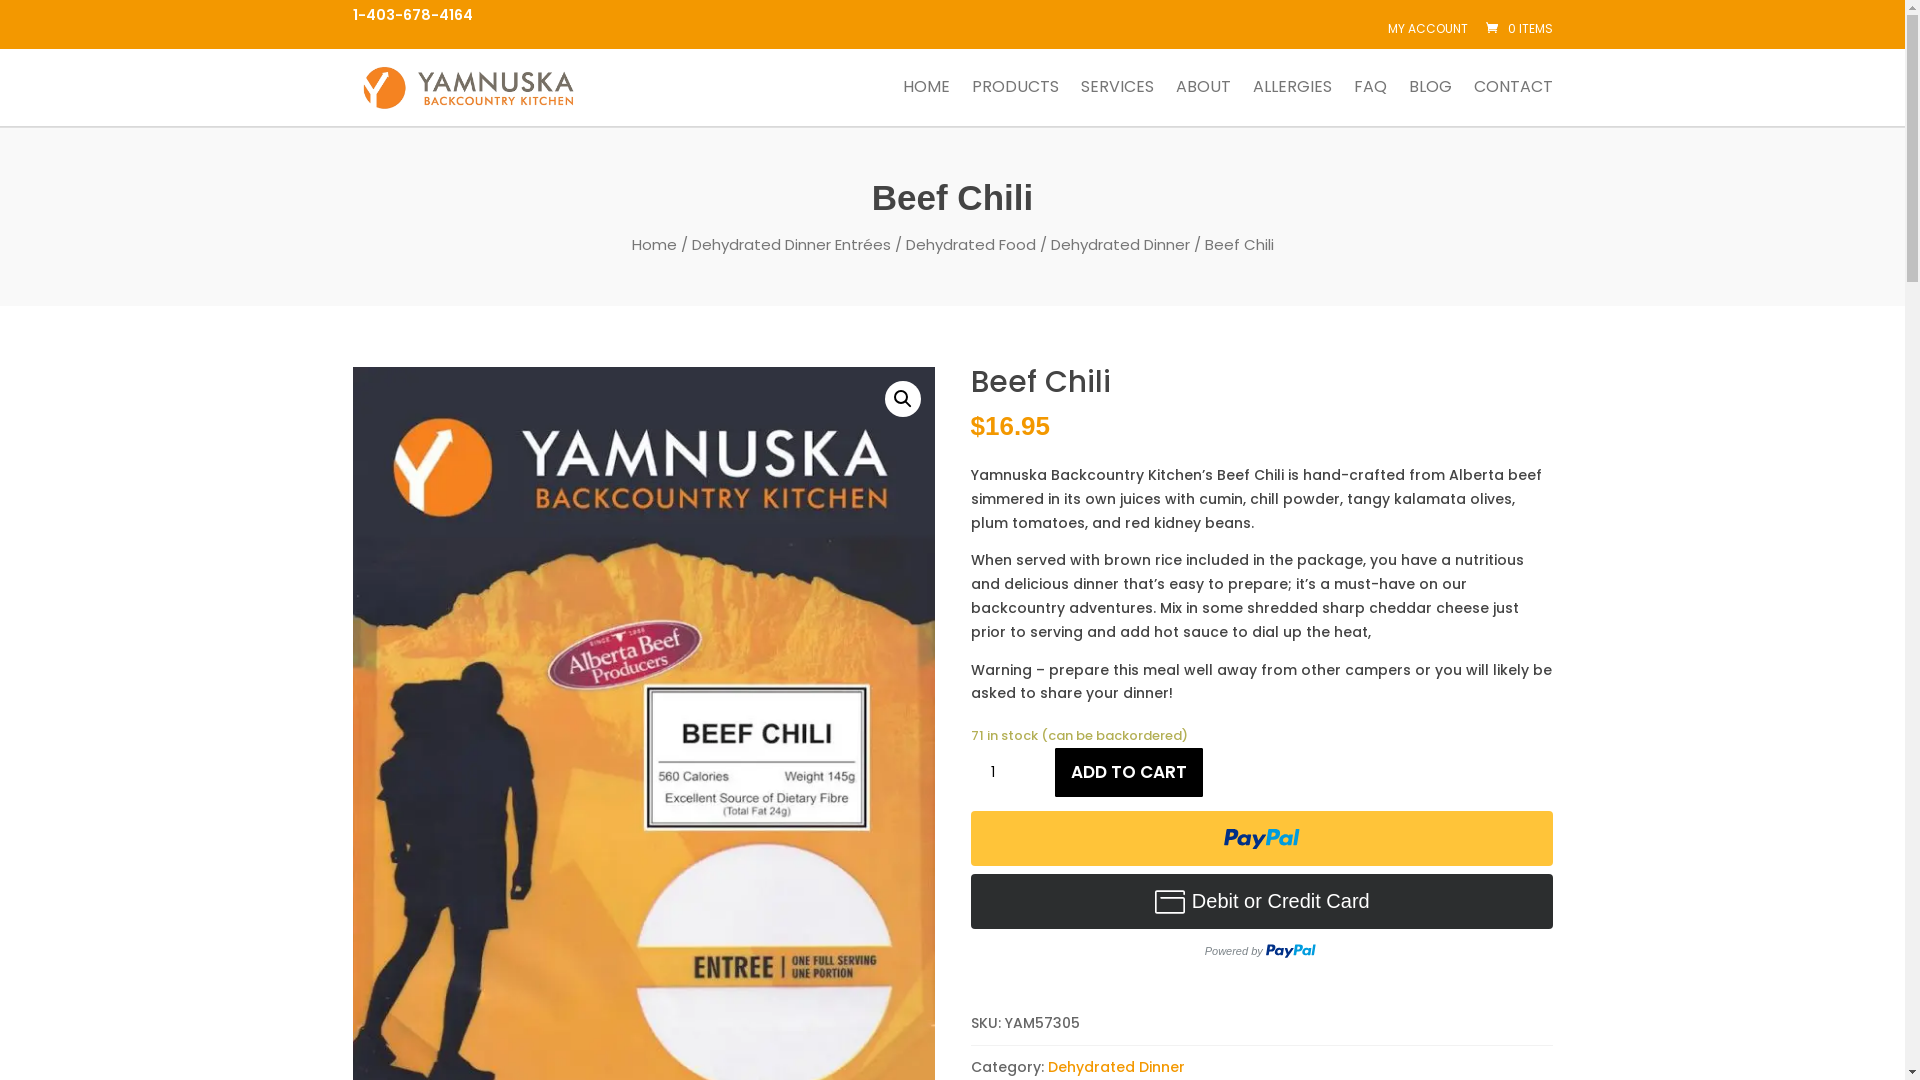 This screenshot has height=1080, width=1920. What do you see at coordinates (1292, 102) in the screenshot?
I see `ALLERGIES` at bounding box center [1292, 102].